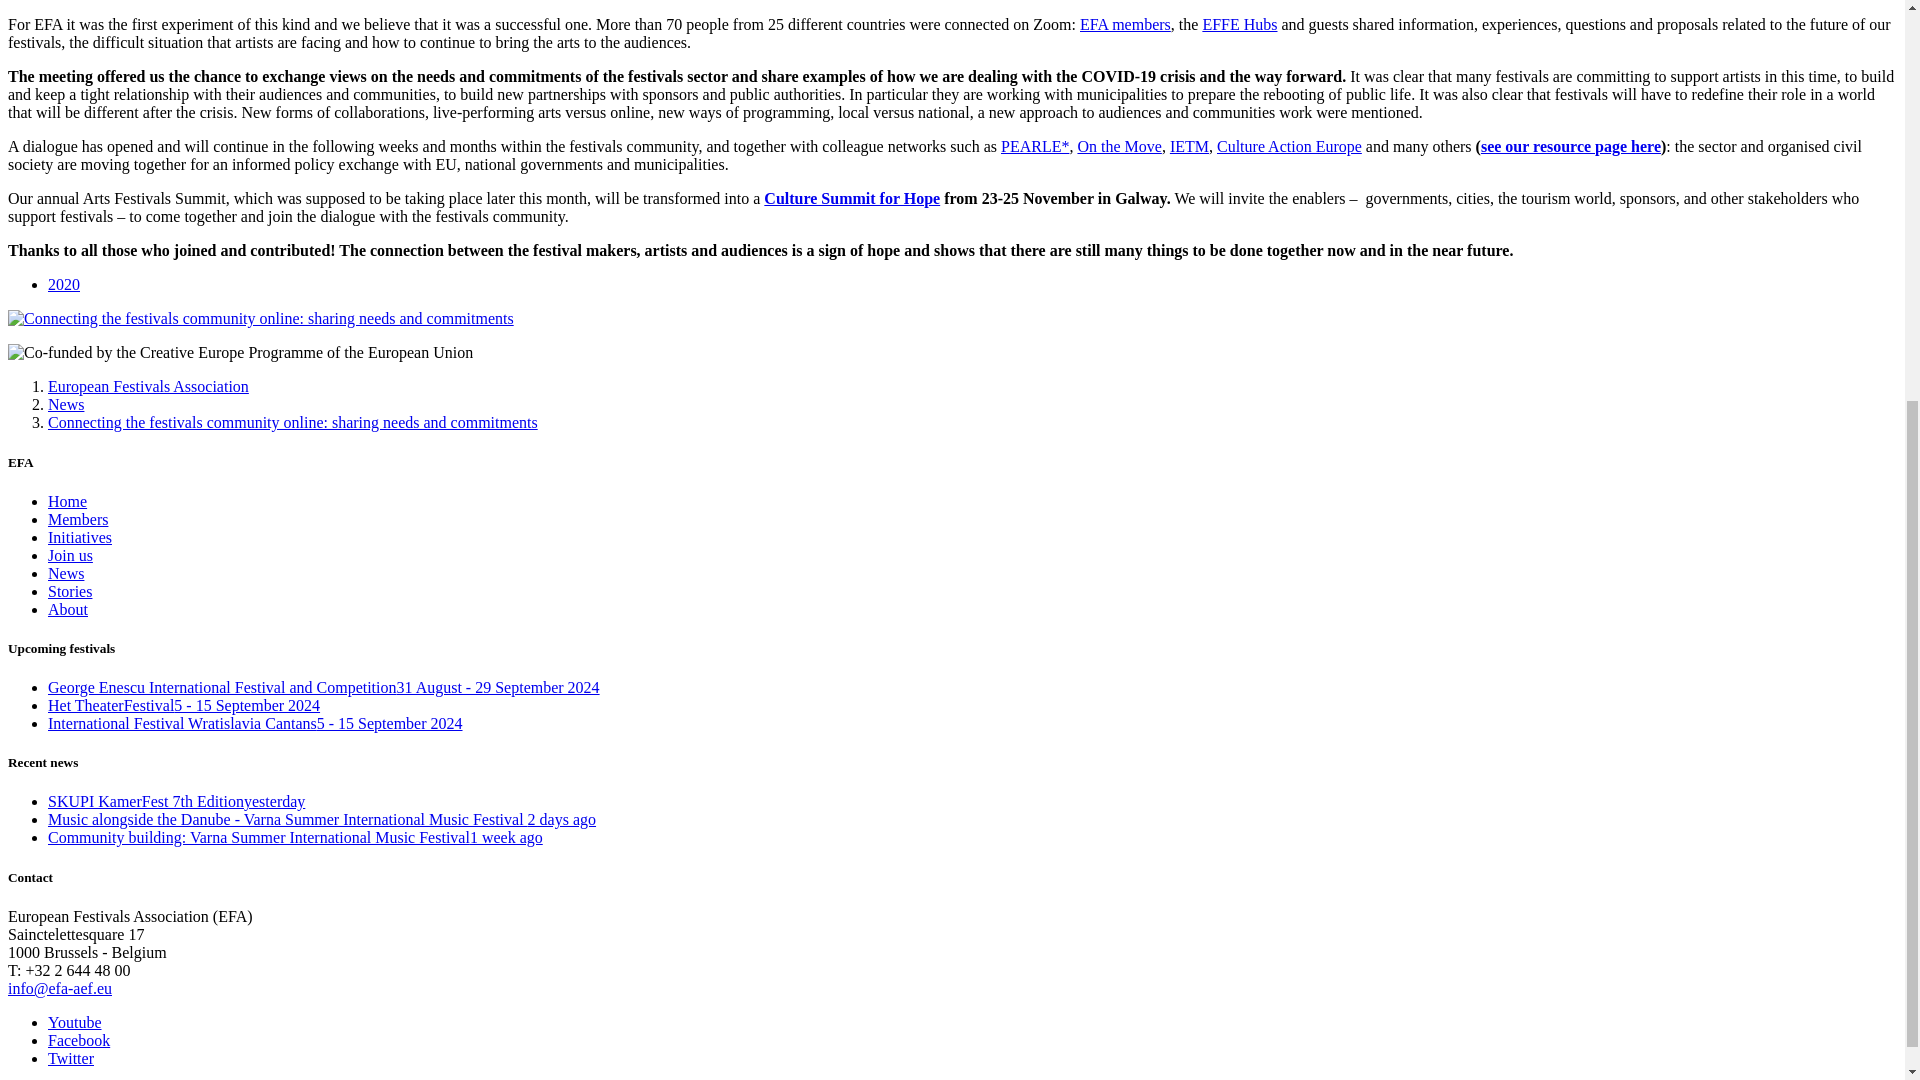 The width and height of the screenshot is (1920, 1080). I want to click on Home, so click(67, 500).